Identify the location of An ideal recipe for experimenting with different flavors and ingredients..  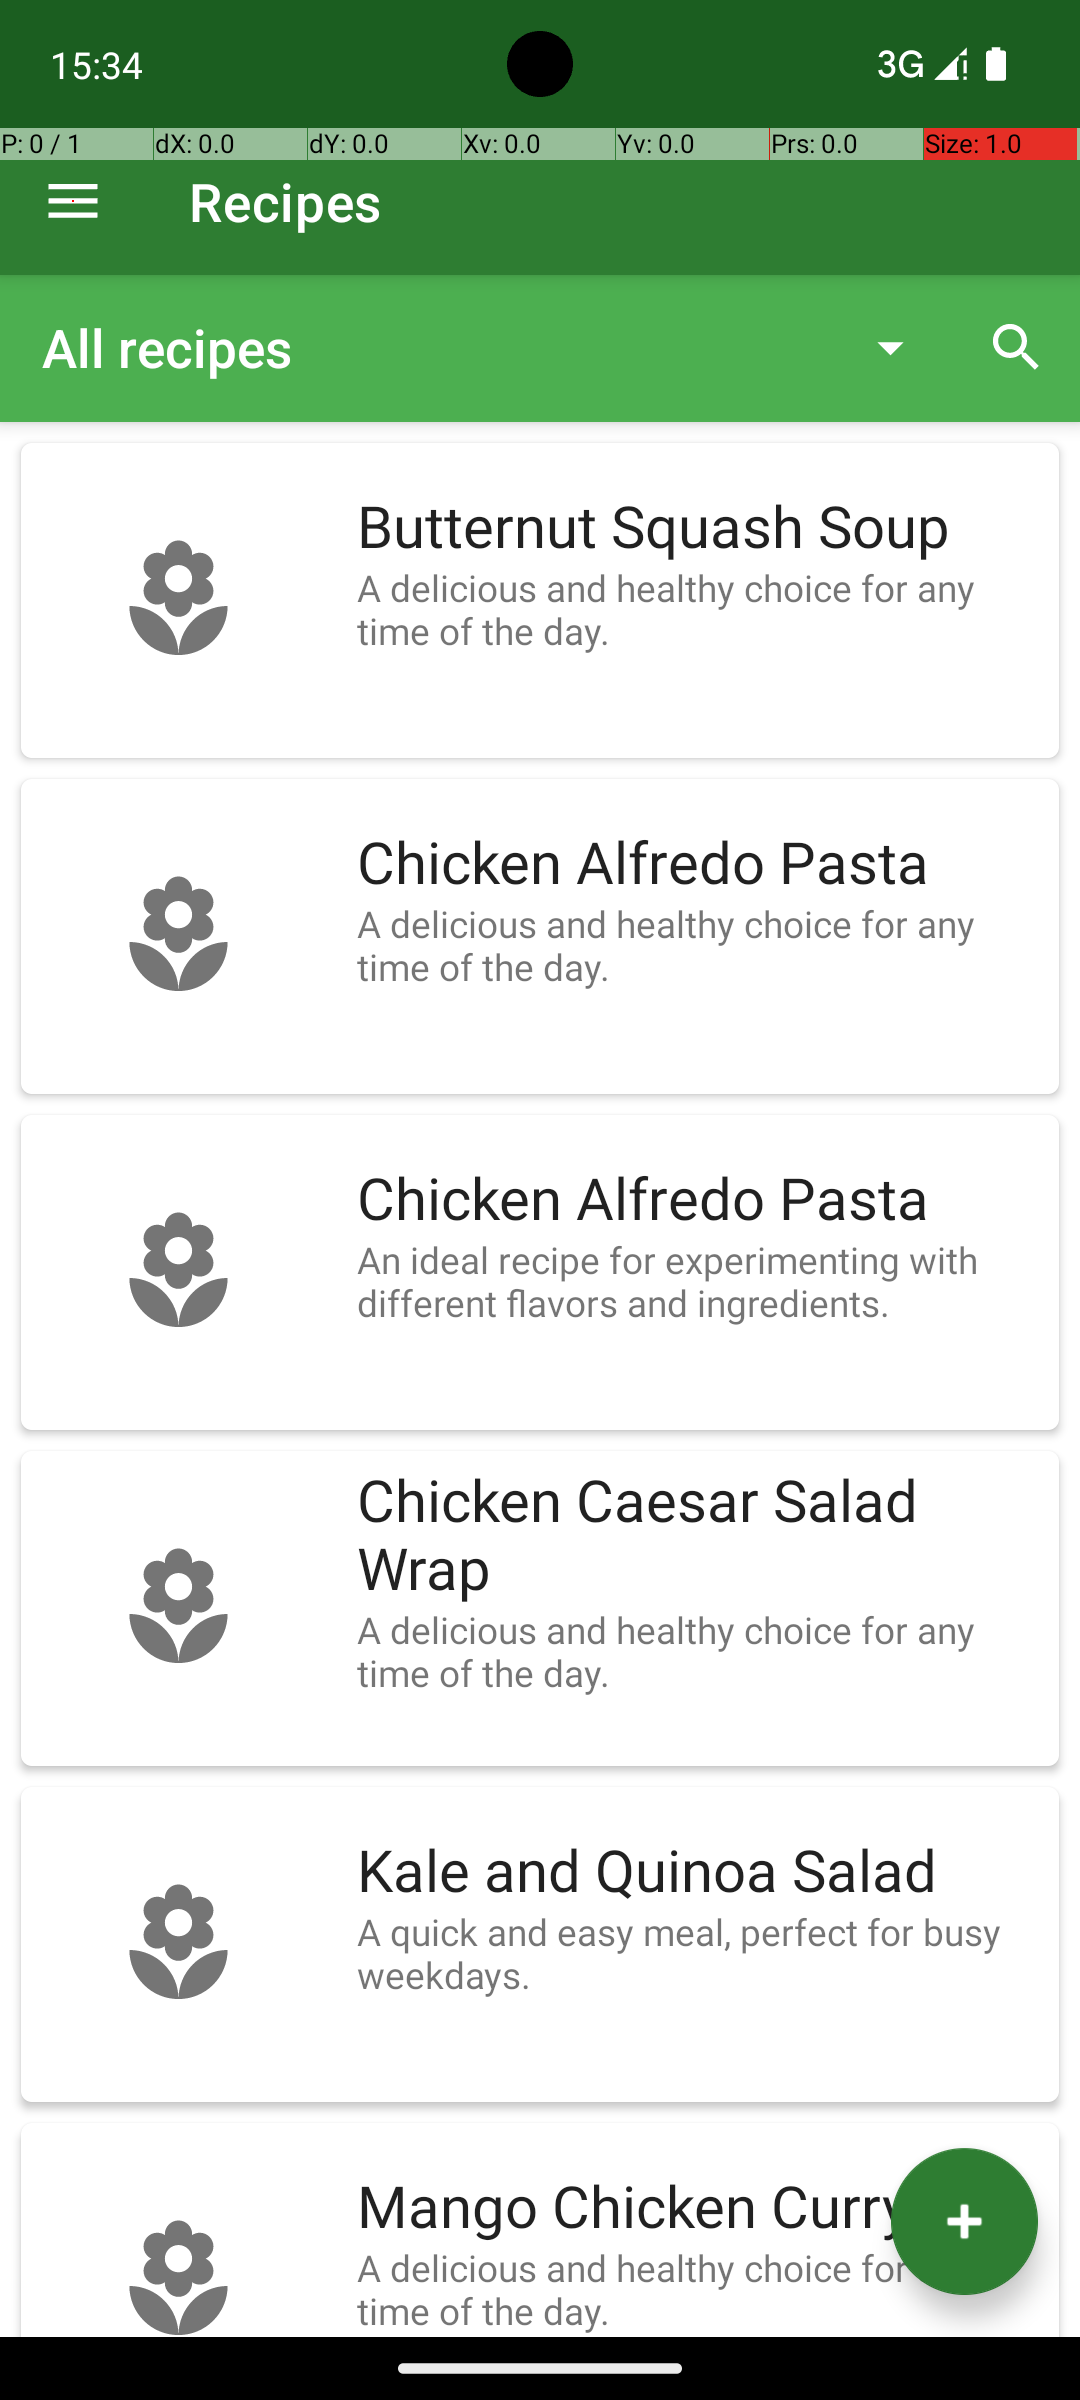
(698, 1281).